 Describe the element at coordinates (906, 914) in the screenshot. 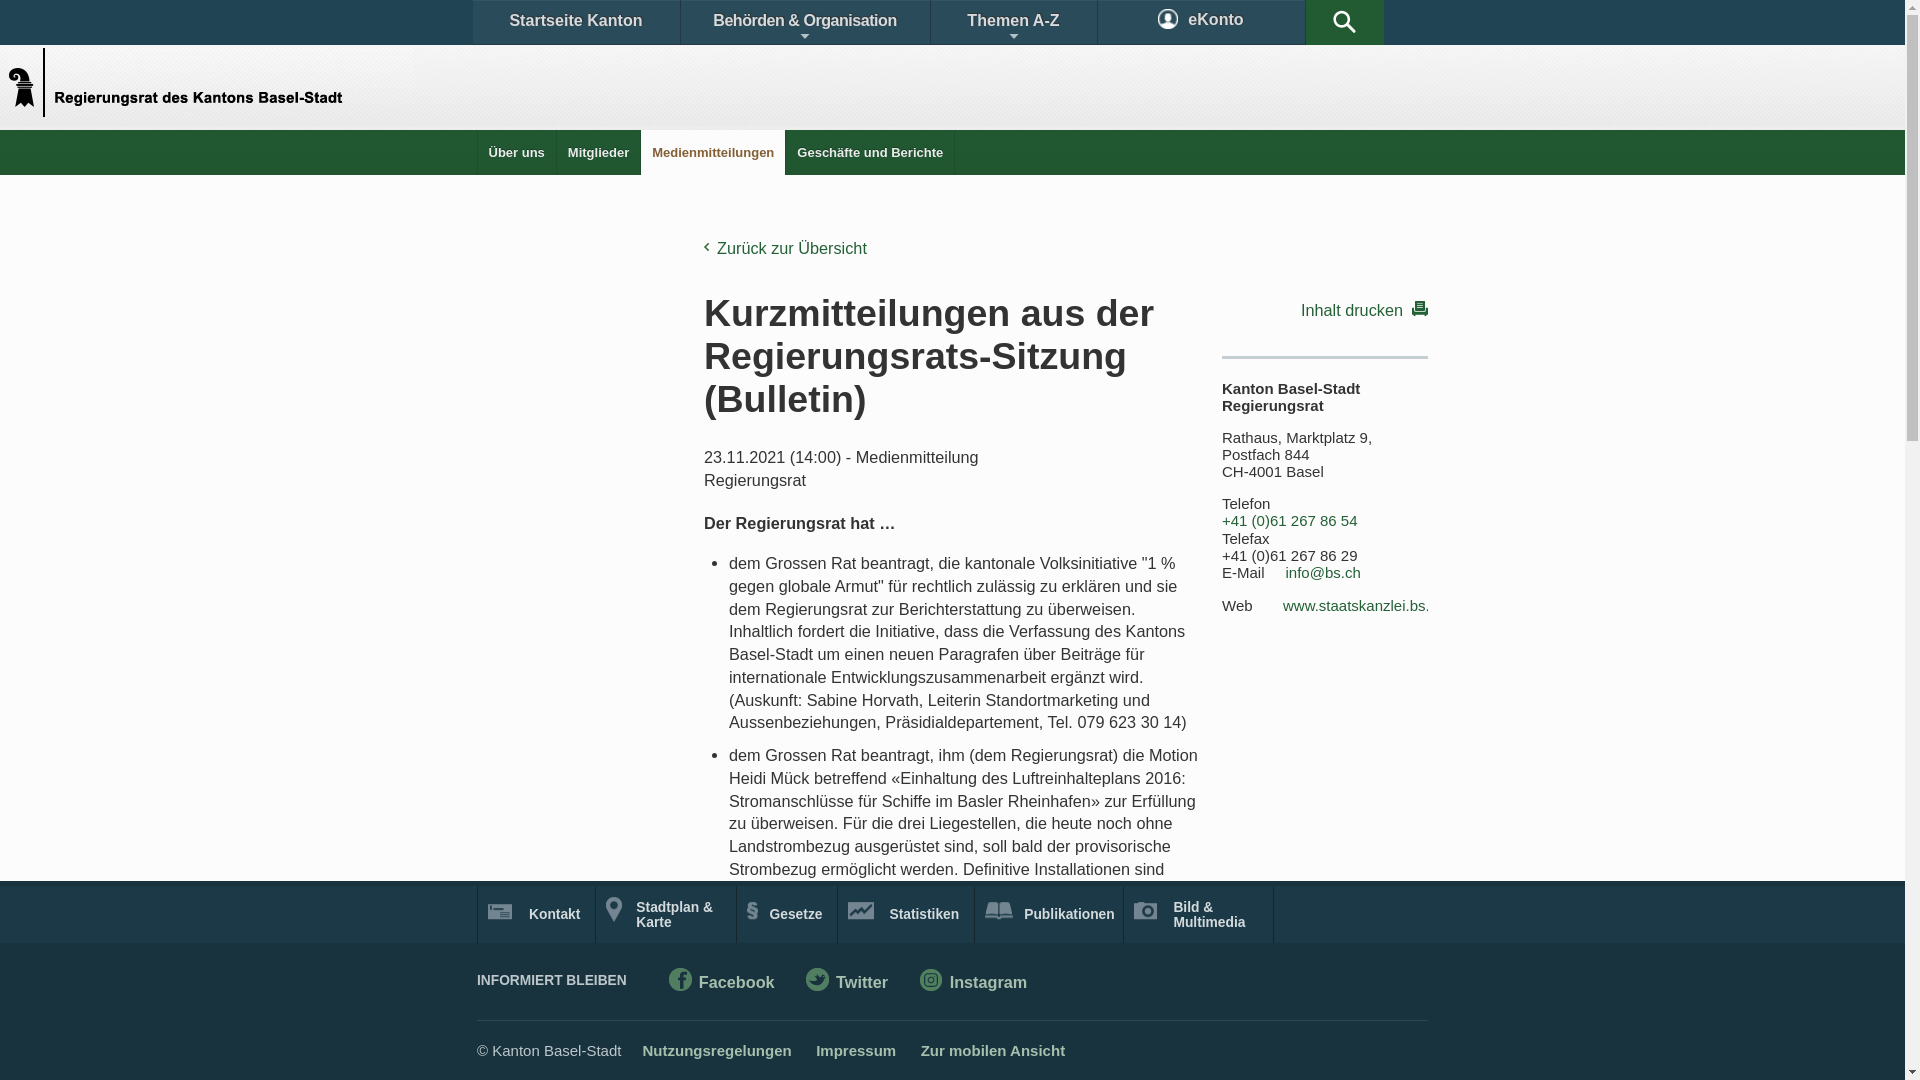

I see `Statistiken` at that location.